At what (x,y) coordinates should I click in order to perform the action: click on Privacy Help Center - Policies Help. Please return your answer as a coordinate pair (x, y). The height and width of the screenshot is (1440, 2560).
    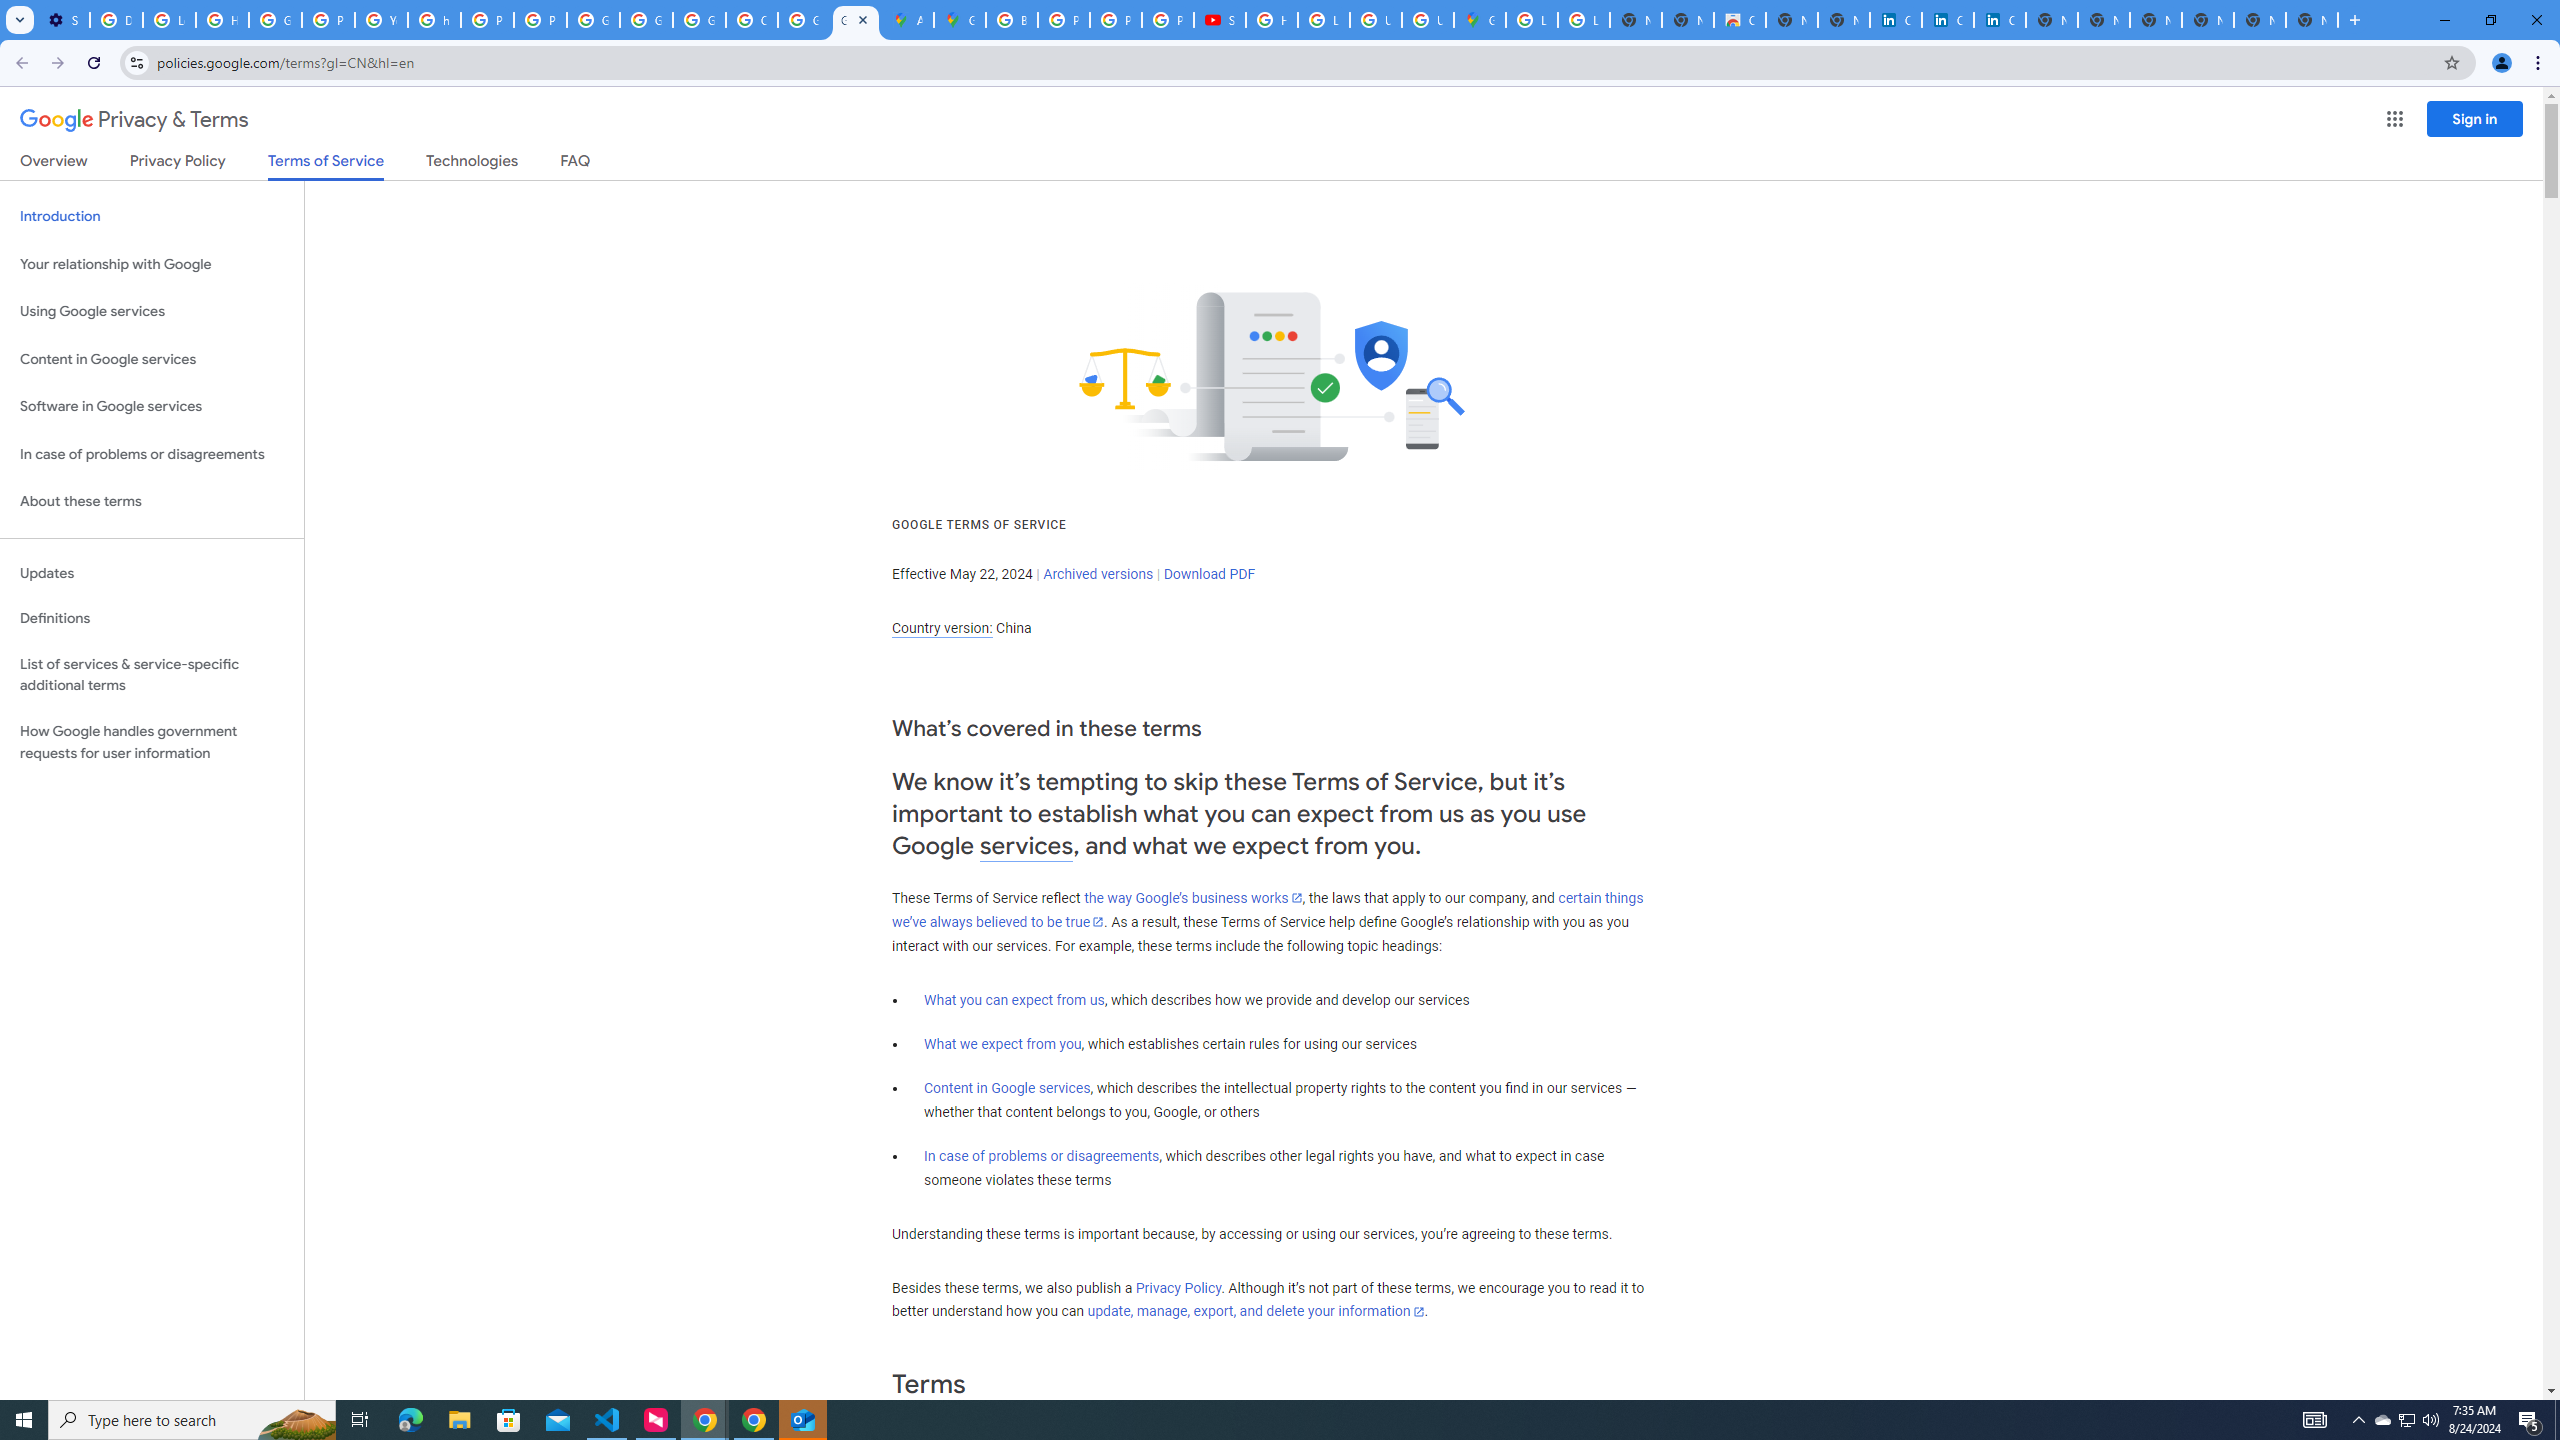
    Looking at the image, I should click on (327, 20).